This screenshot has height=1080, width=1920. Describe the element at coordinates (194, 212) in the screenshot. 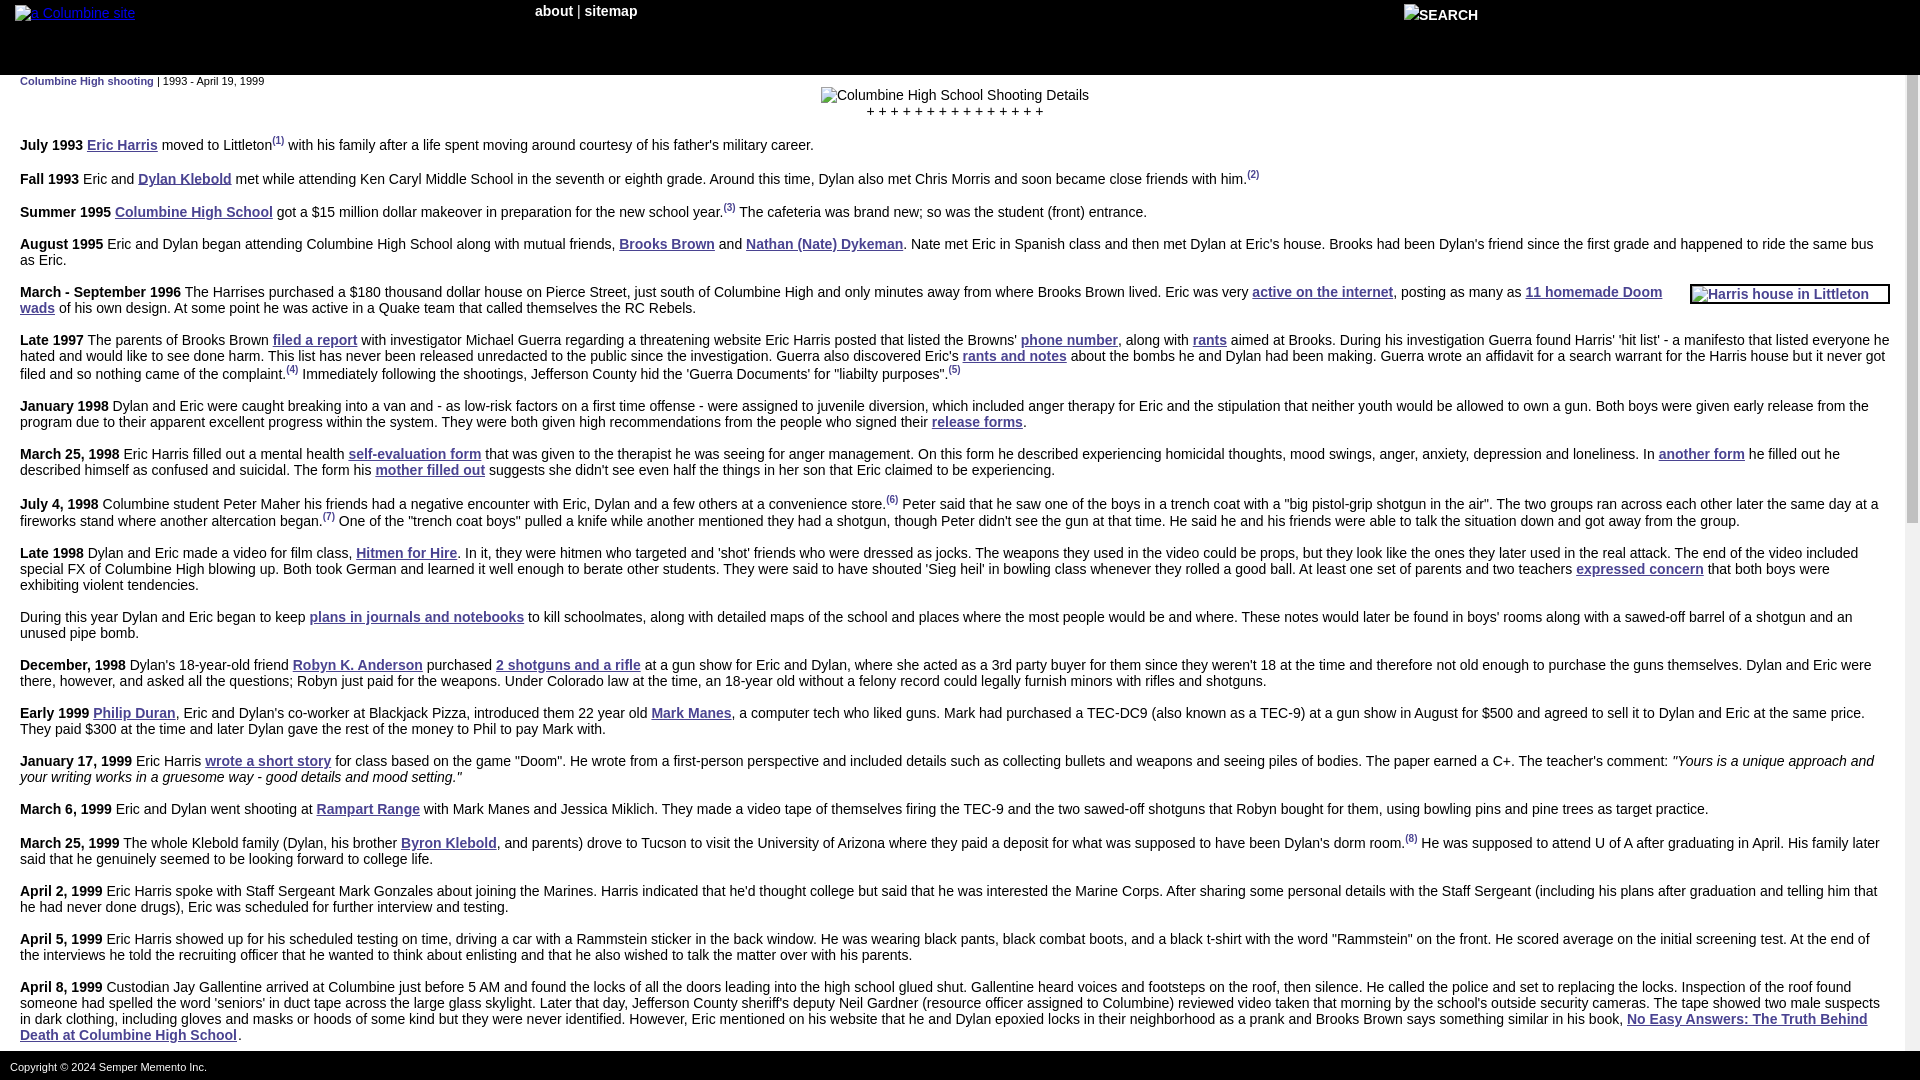

I see `Columbine High School` at that location.